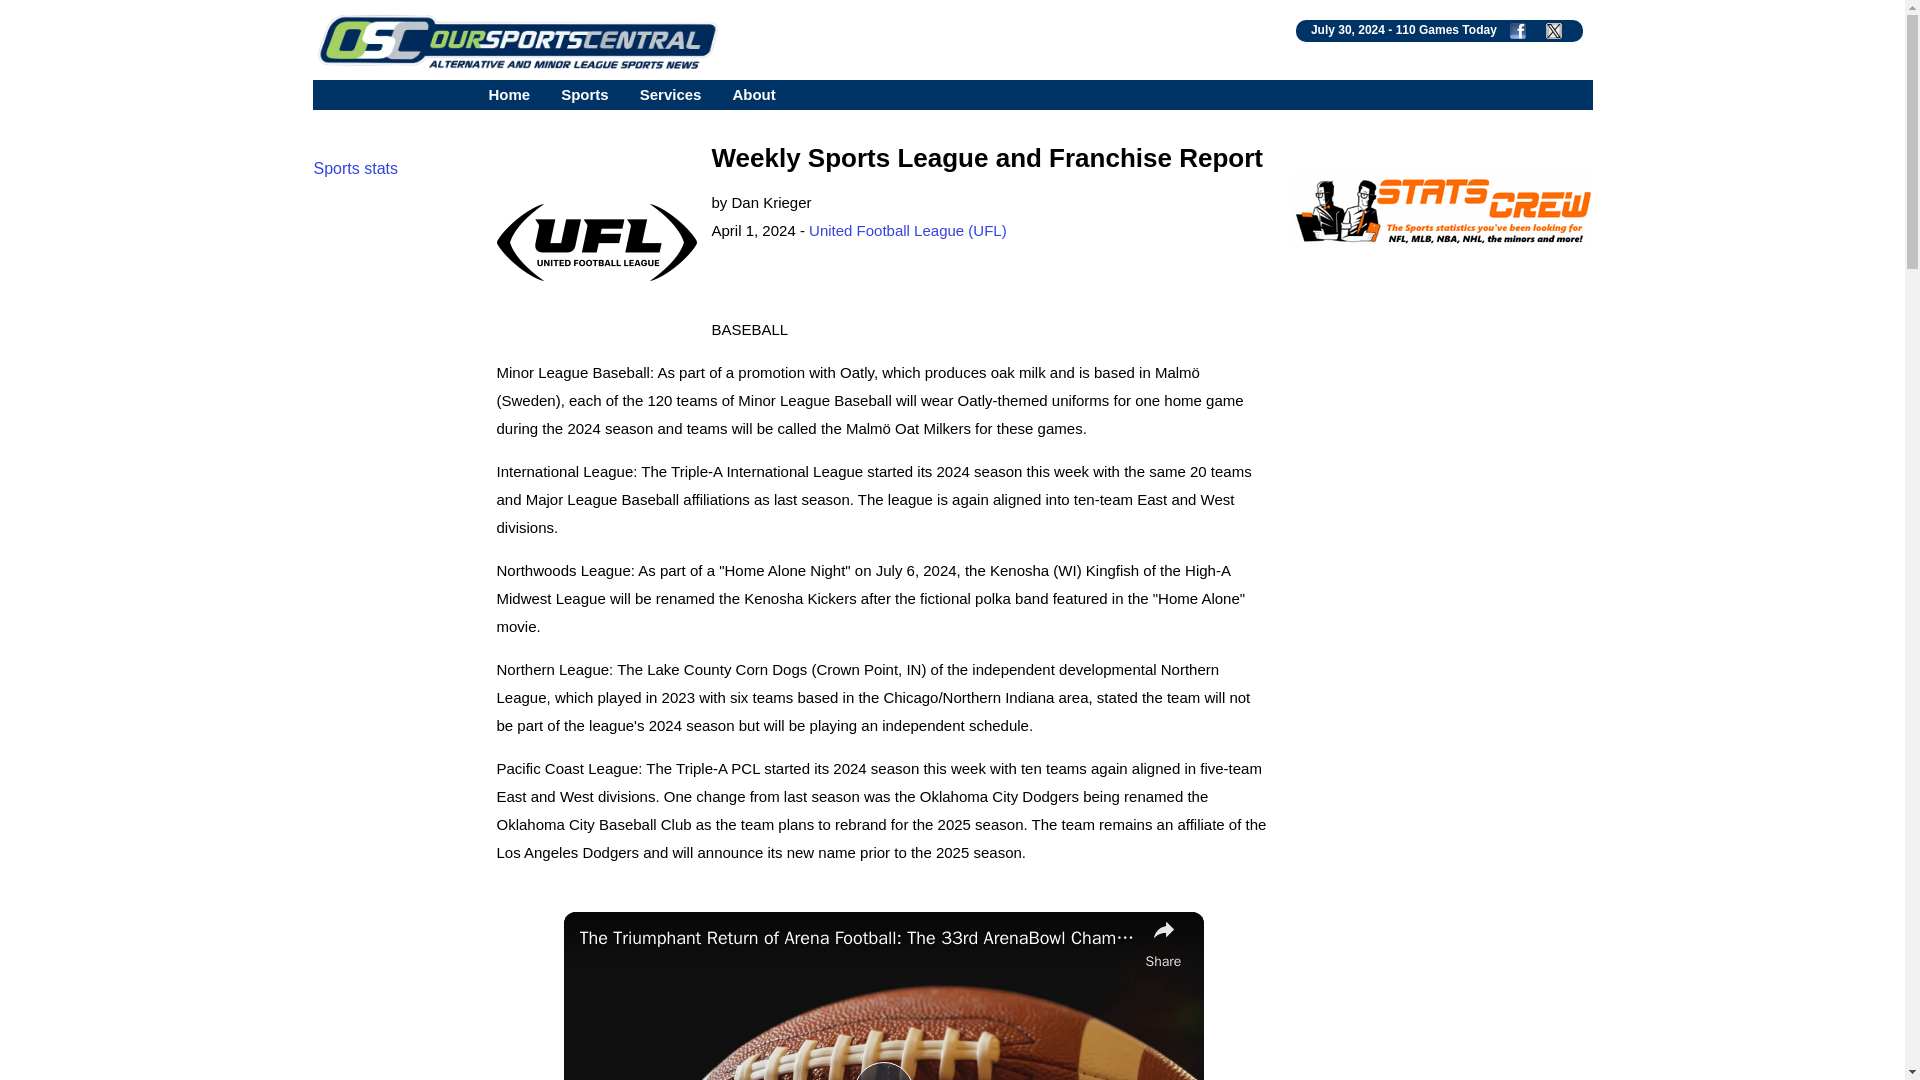  I want to click on 110 Games Today, so click(1446, 29).